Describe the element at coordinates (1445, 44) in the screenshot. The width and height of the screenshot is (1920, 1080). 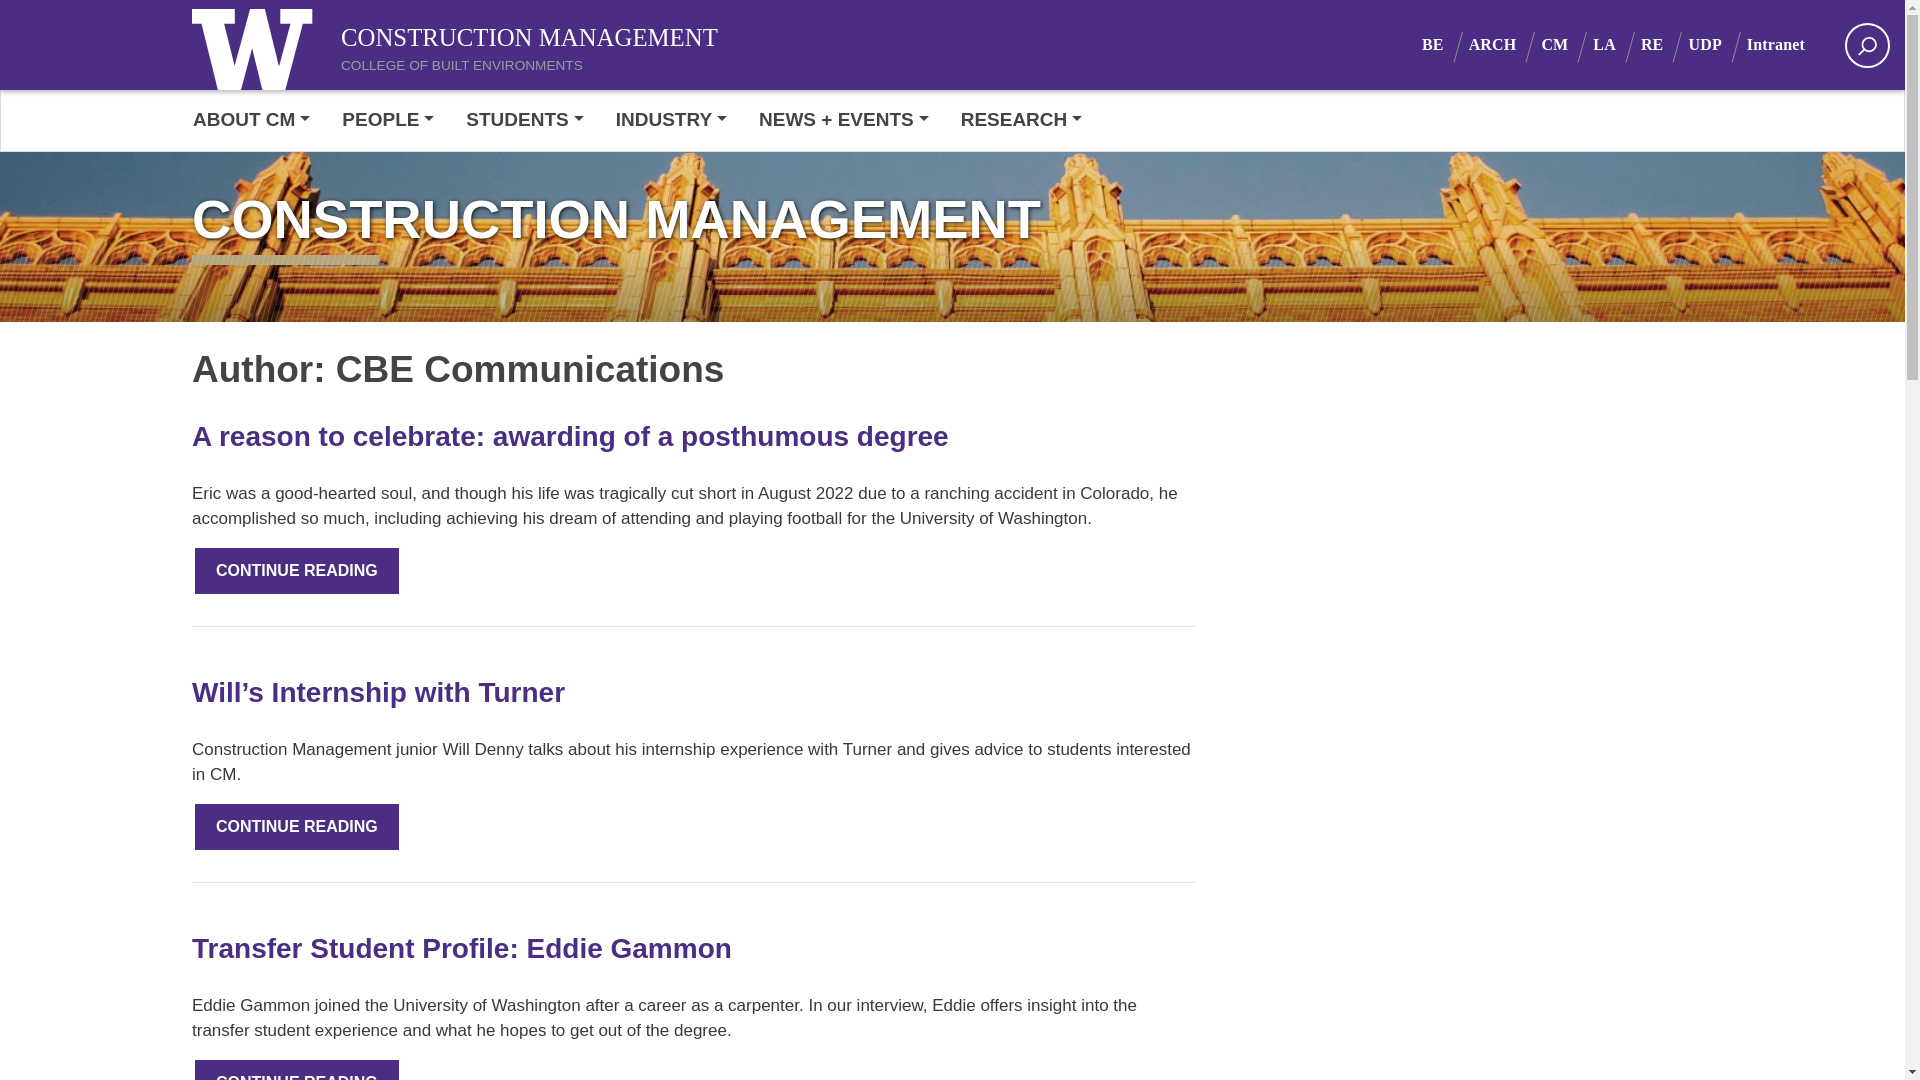
I see `BE` at that location.